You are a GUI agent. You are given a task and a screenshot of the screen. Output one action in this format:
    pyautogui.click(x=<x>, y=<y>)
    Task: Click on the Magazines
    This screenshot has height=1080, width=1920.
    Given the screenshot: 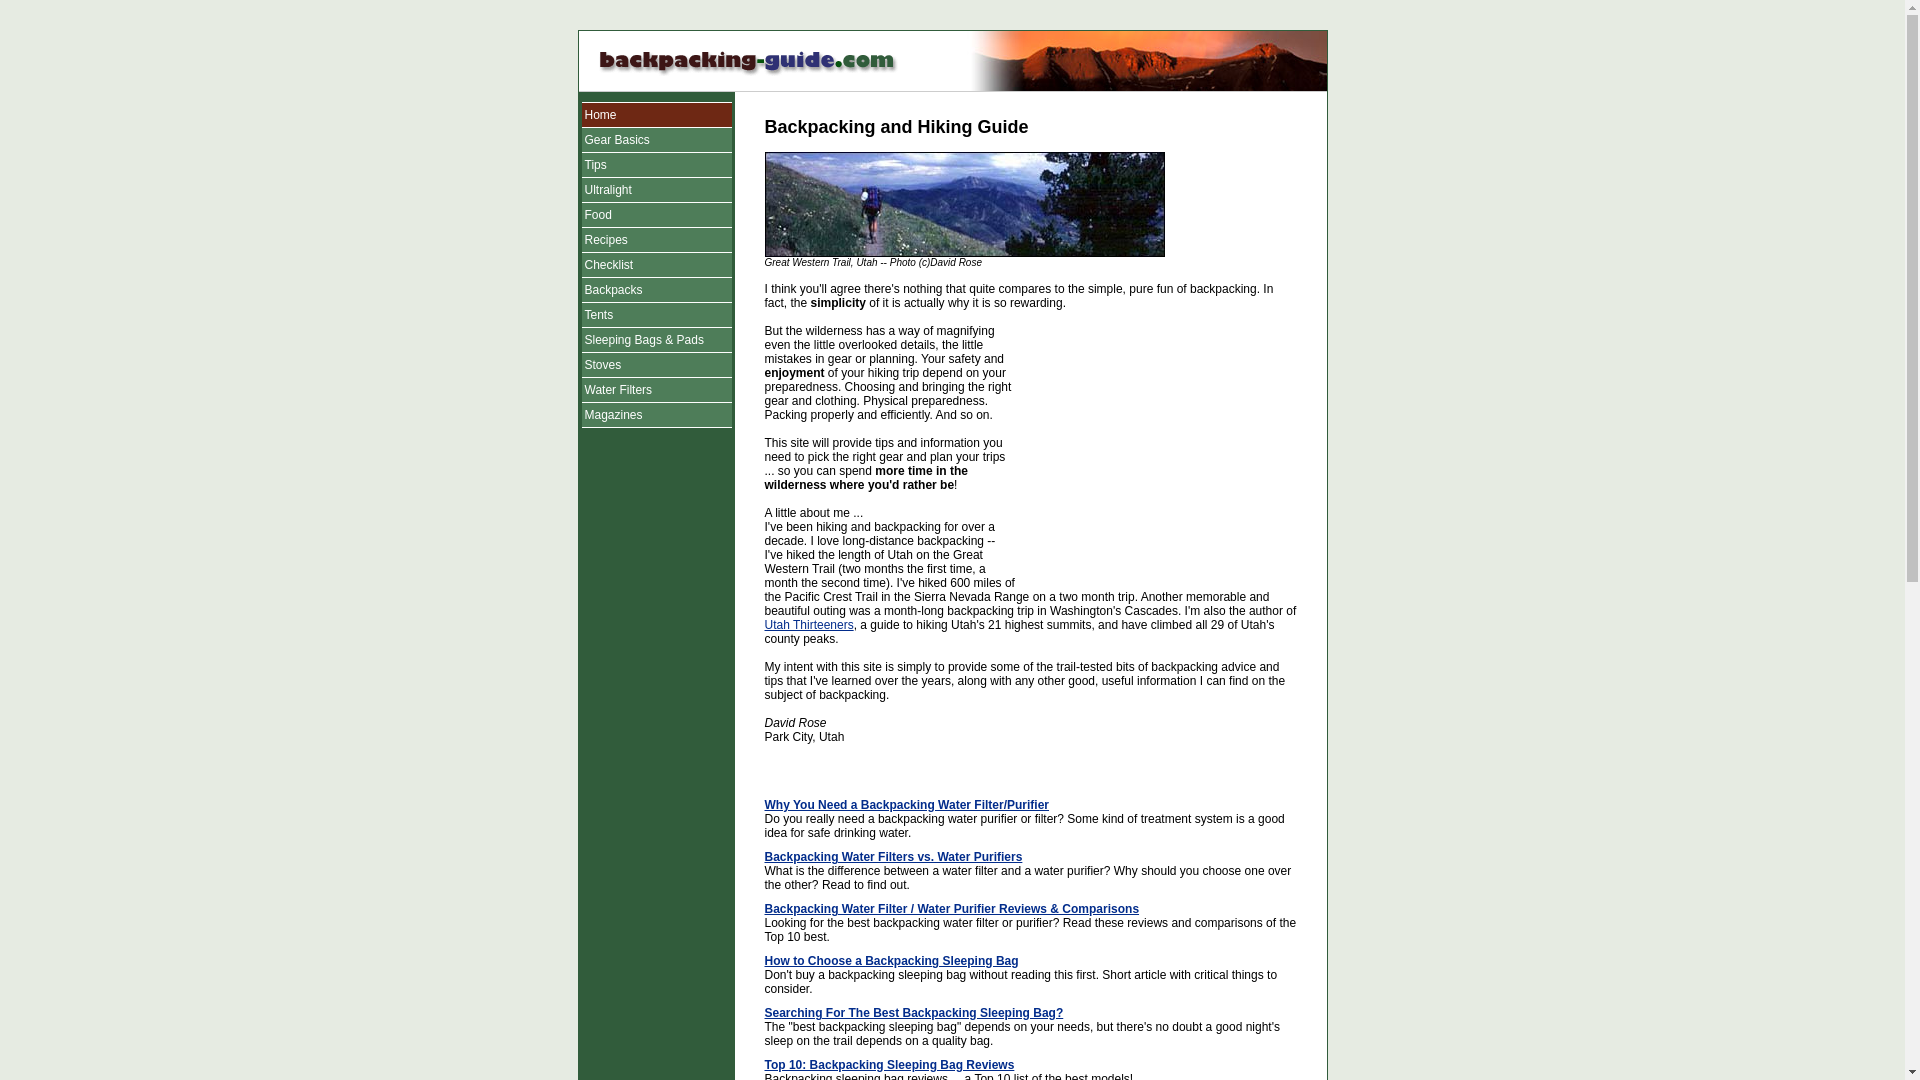 What is the action you would take?
    pyautogui.click(x=612, y=415)
    